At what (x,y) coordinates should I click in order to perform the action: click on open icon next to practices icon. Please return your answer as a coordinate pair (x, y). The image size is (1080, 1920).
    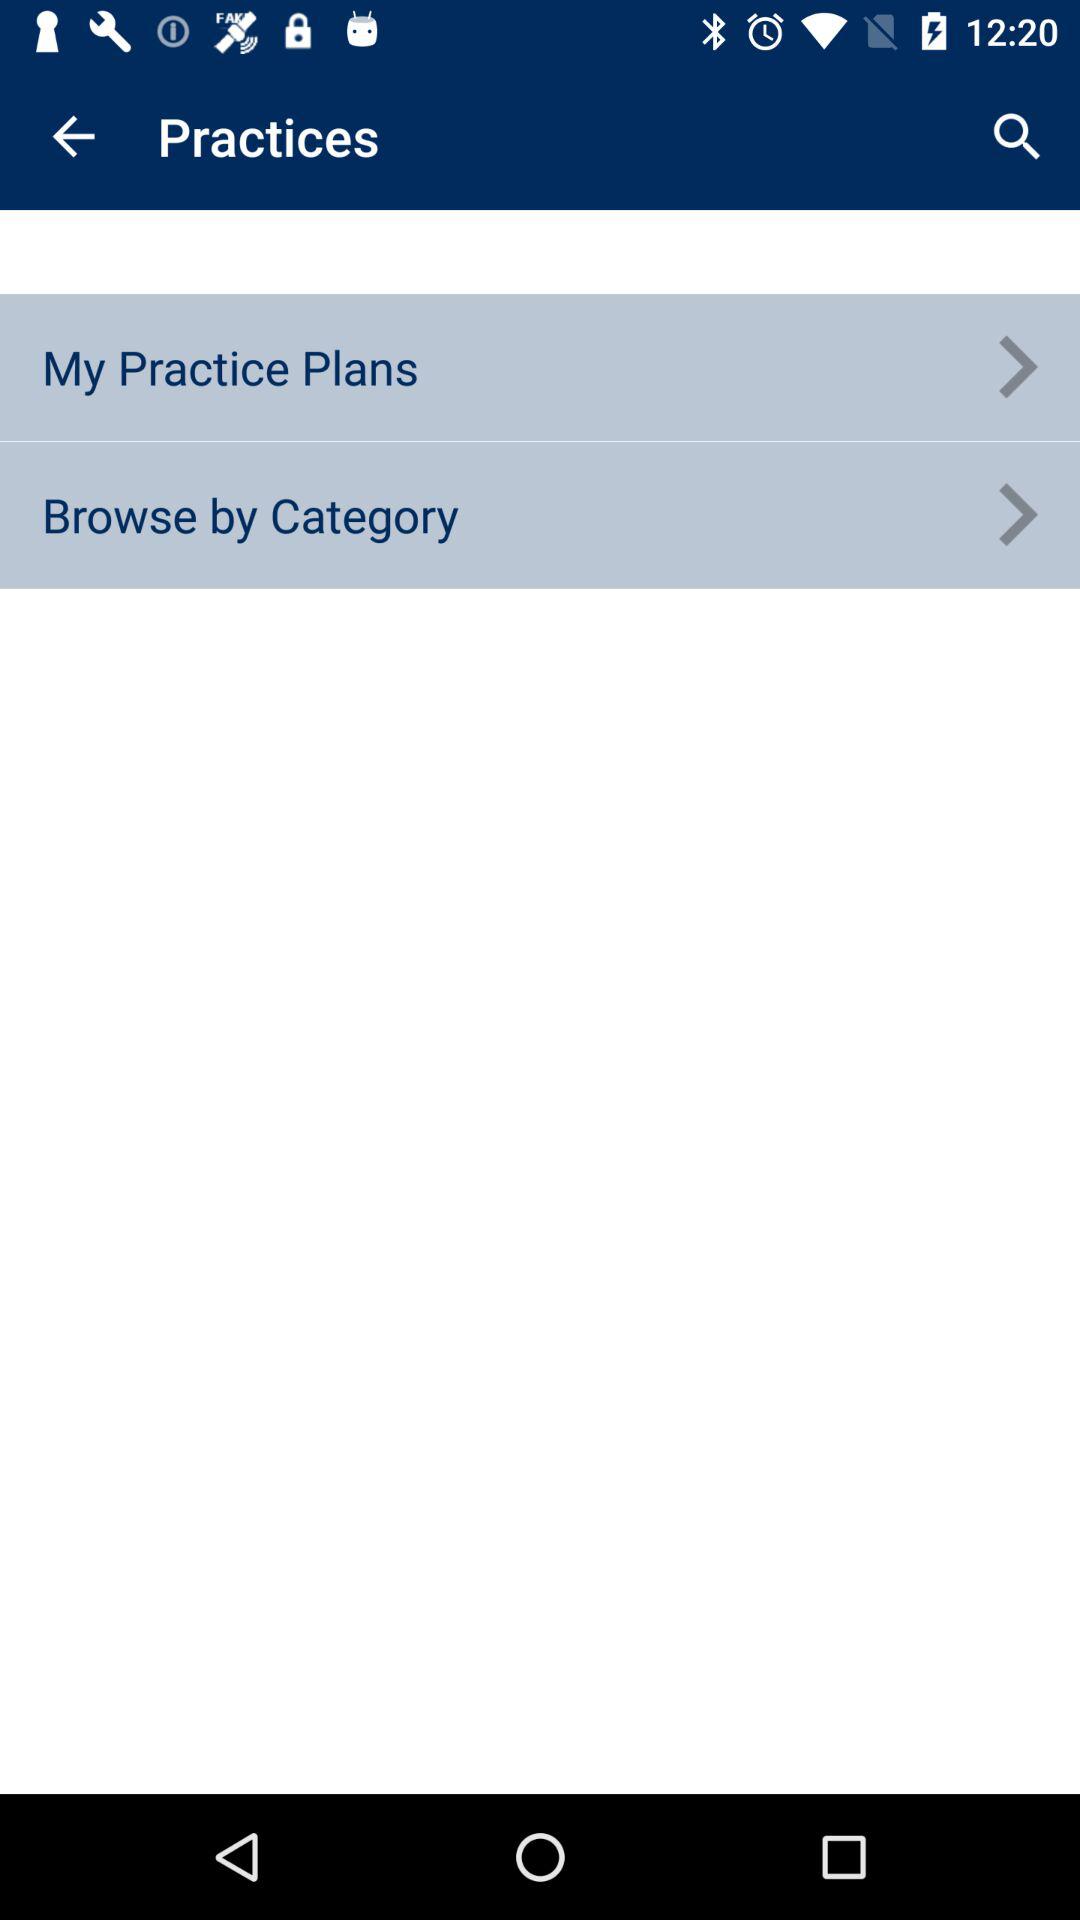
    Looking at the image, I should click on (73, 136).